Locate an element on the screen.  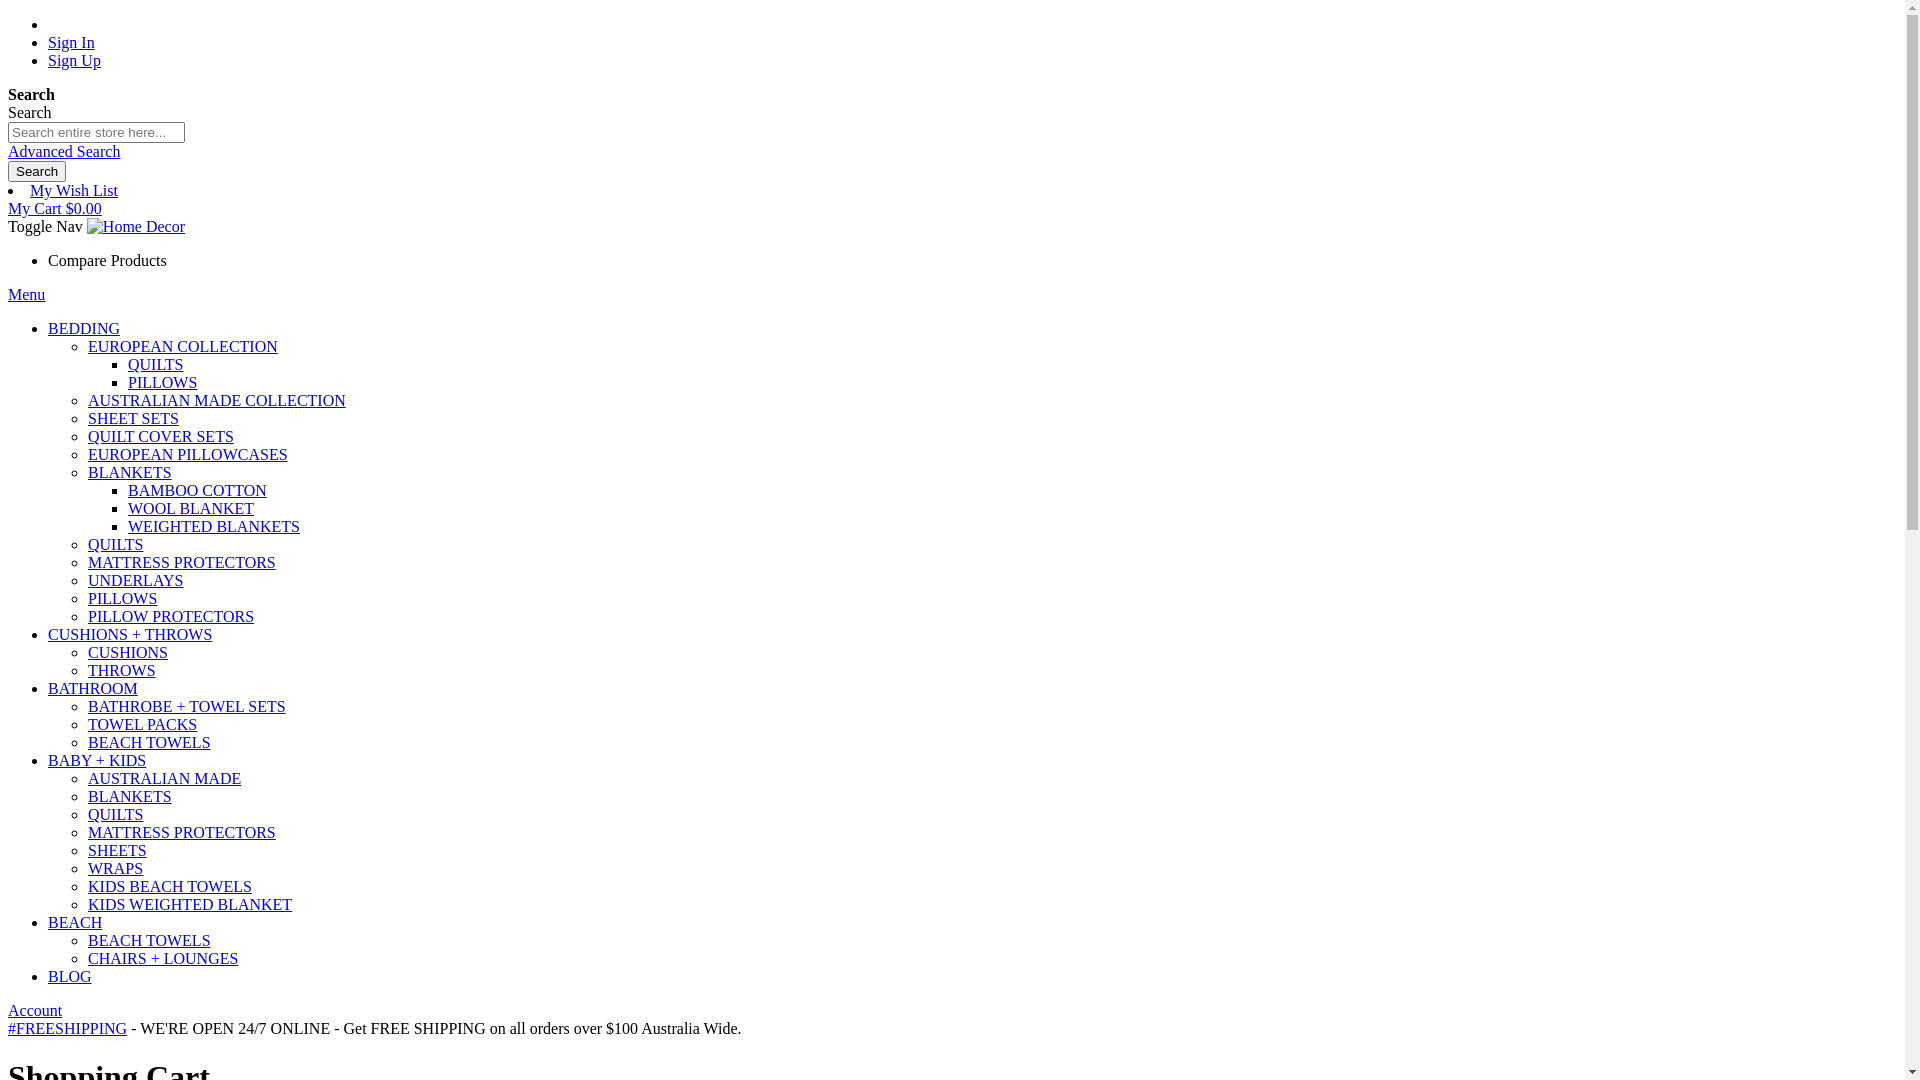
BABY + KIDS is located at coordinates (97, 760).